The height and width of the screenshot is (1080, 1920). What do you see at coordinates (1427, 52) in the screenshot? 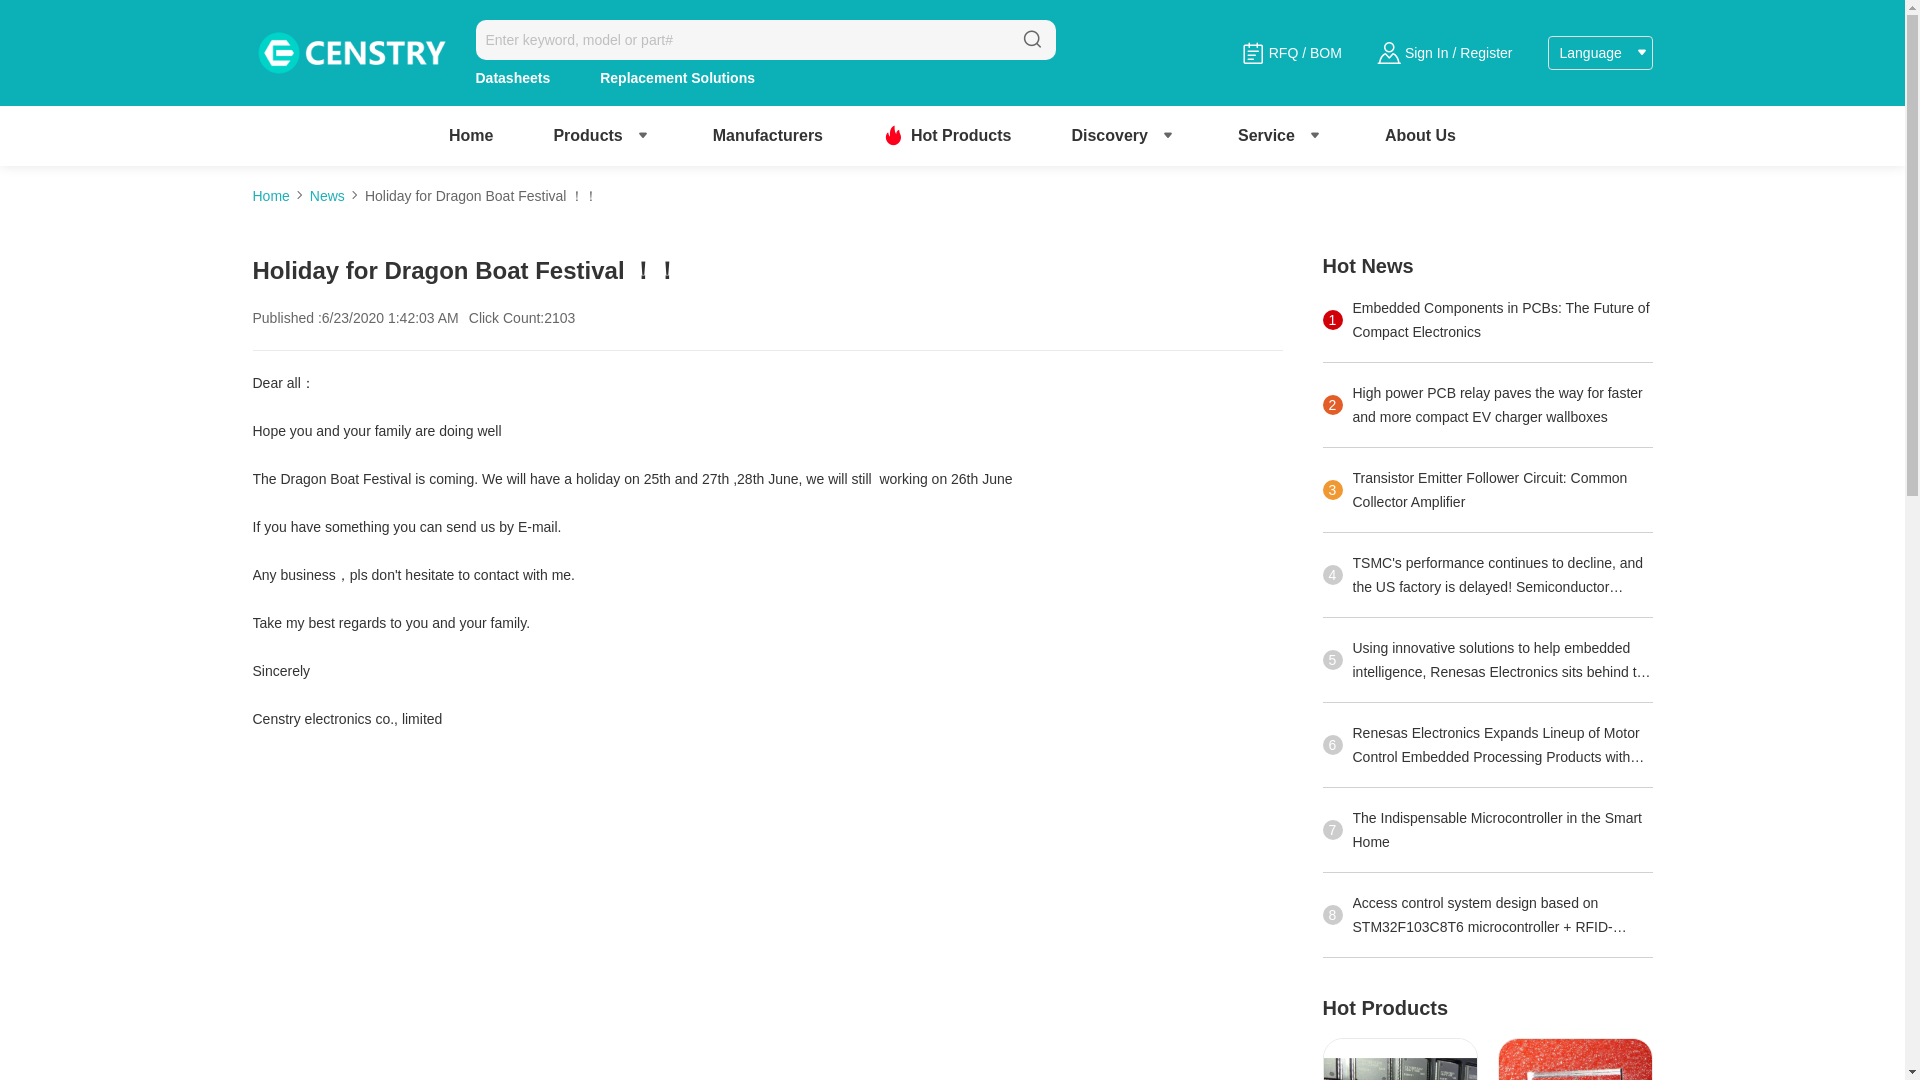
I see `Sign In` at bounding box center [1427, 52].